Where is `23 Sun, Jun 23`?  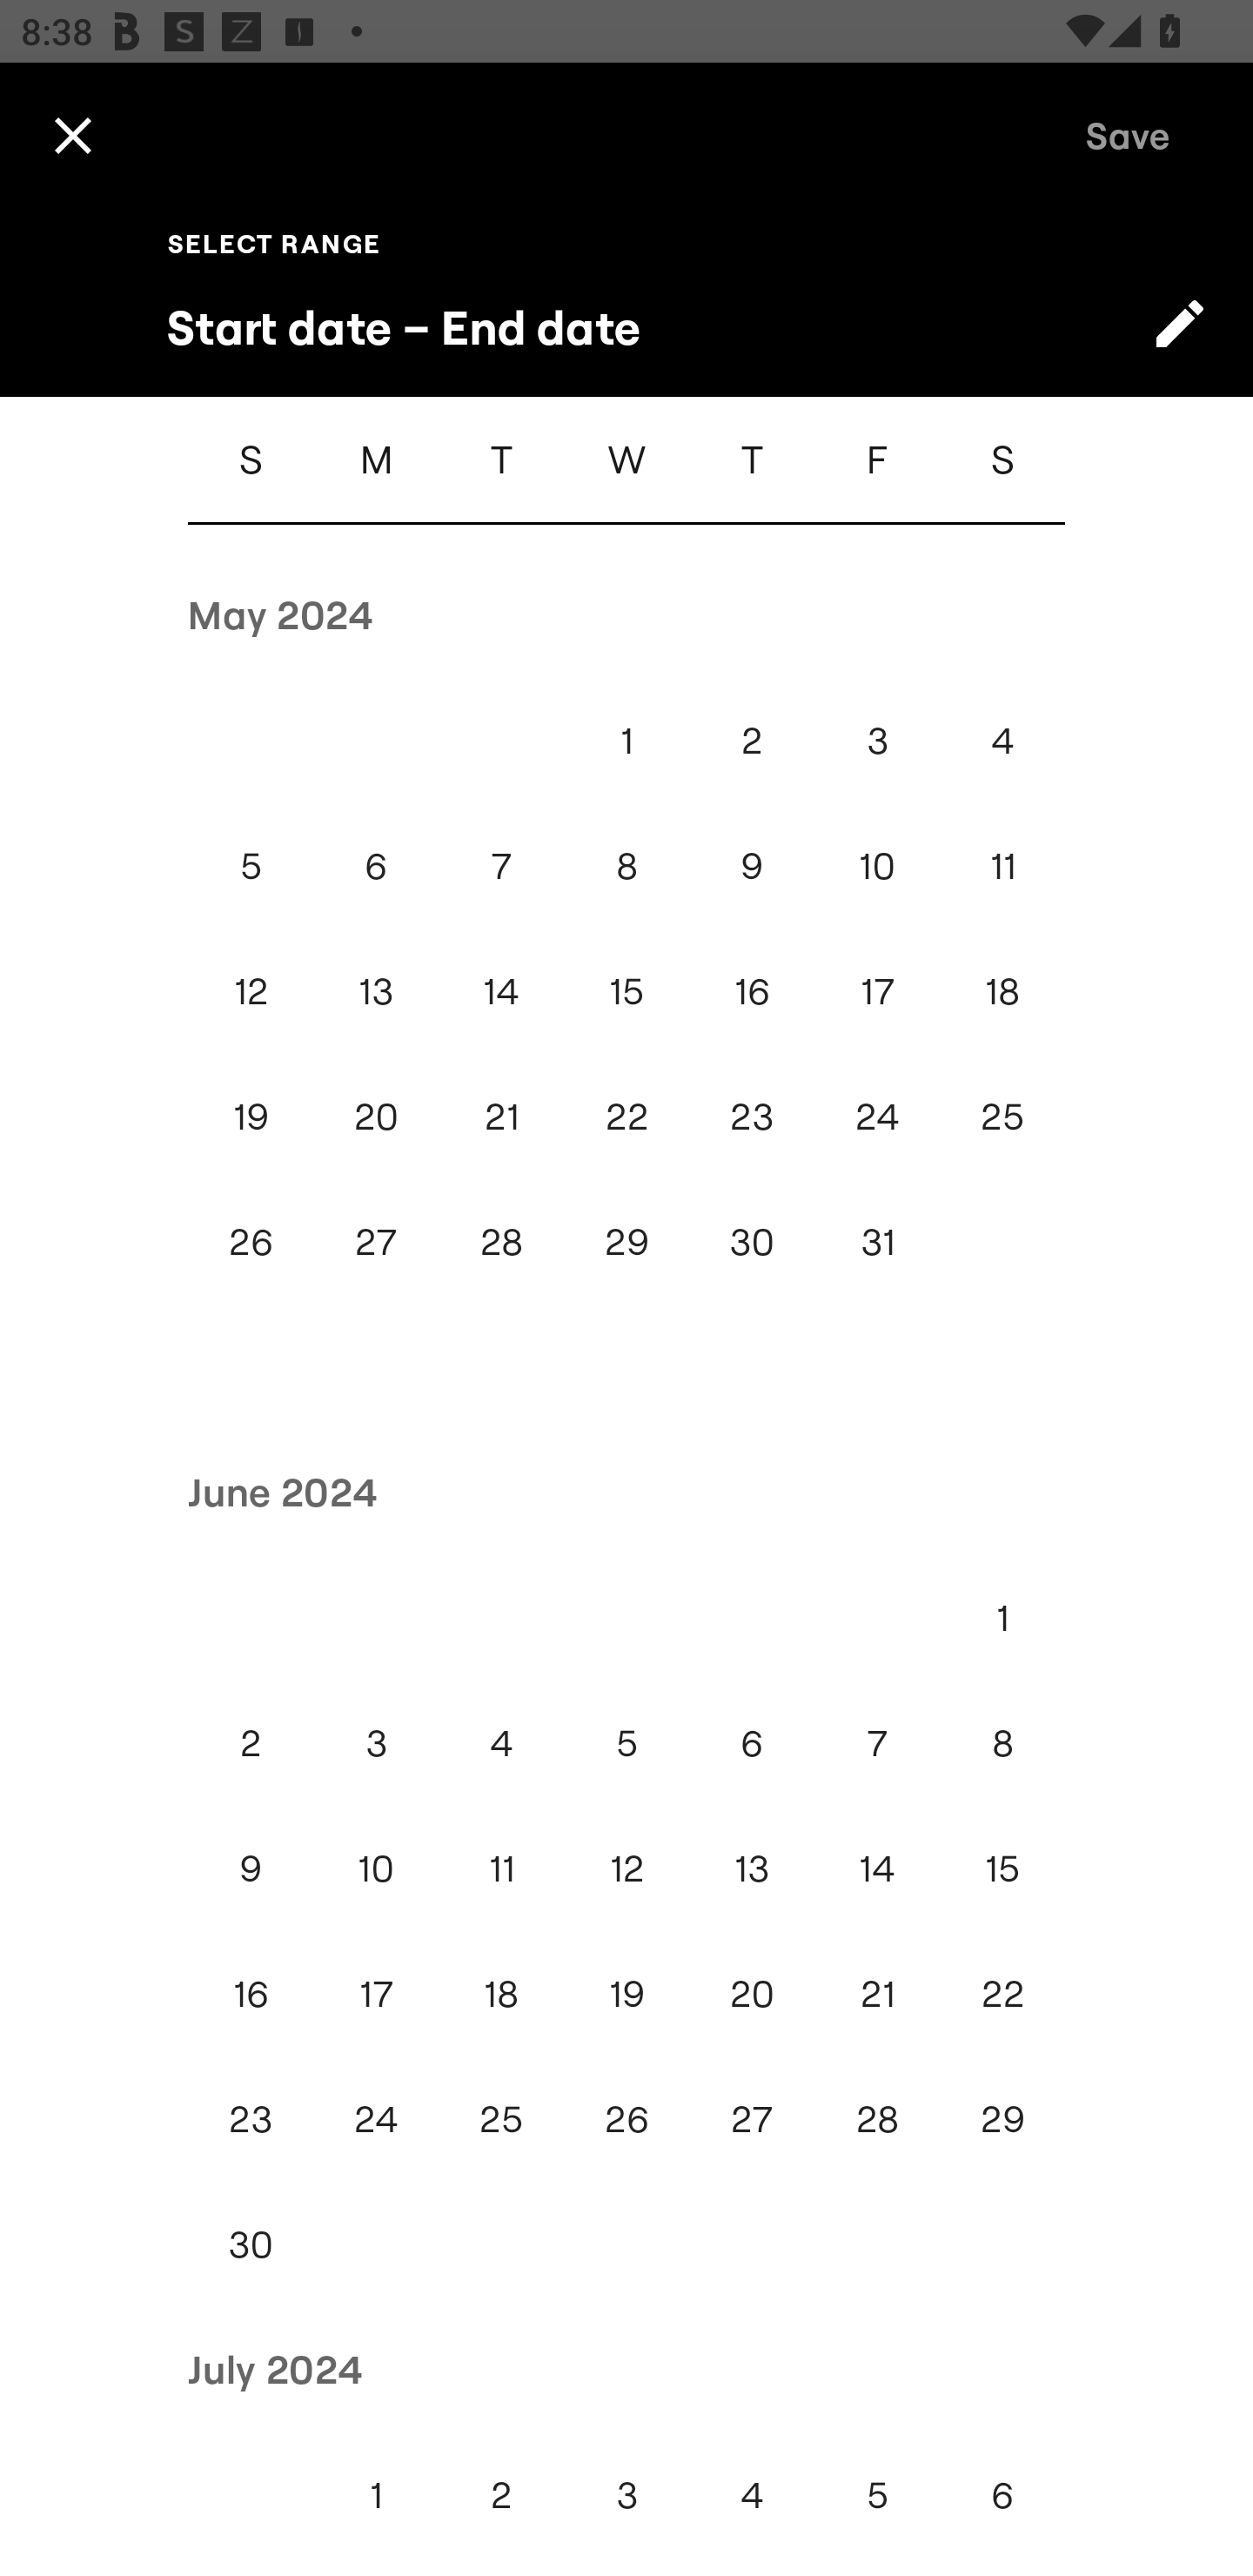 23 Sun, Jun 23 is located at coordinates (251, 2118).